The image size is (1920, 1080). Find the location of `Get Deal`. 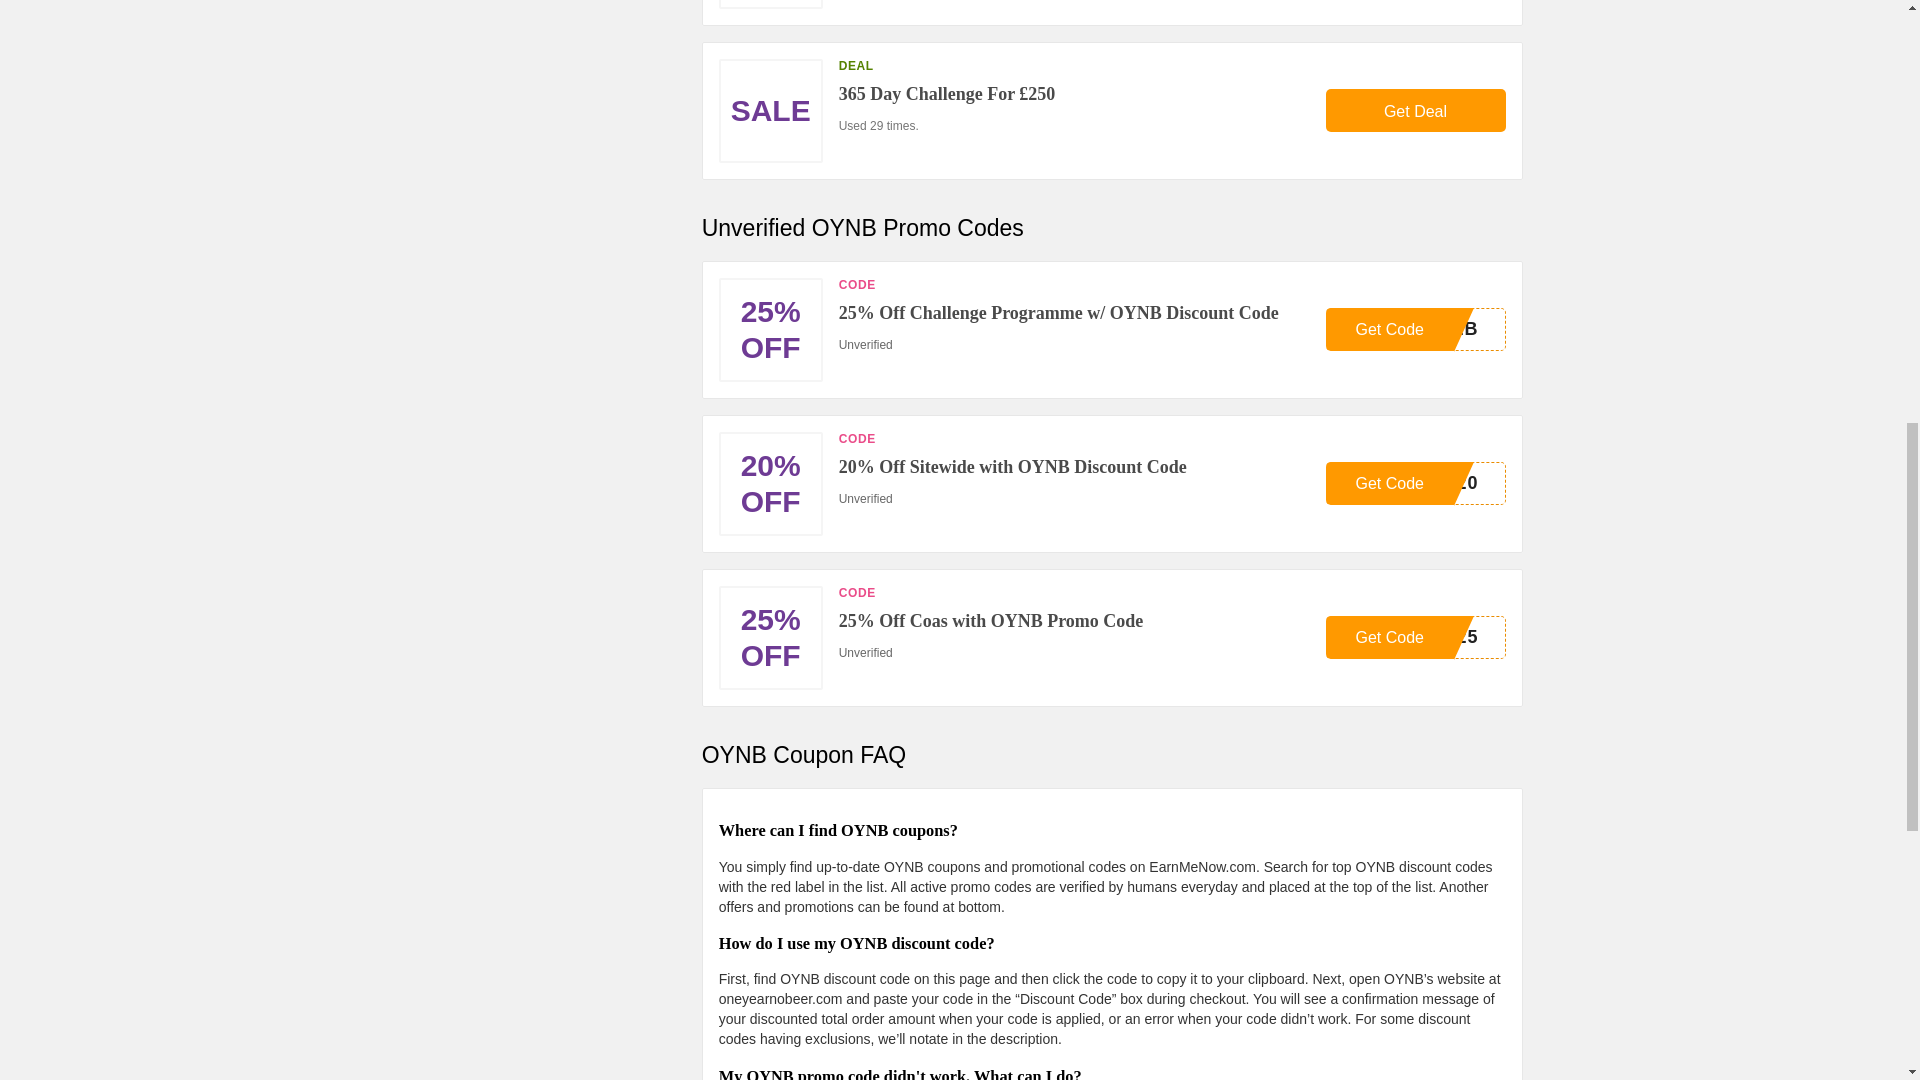

Get Deal is located at coordinates (1416, 636).